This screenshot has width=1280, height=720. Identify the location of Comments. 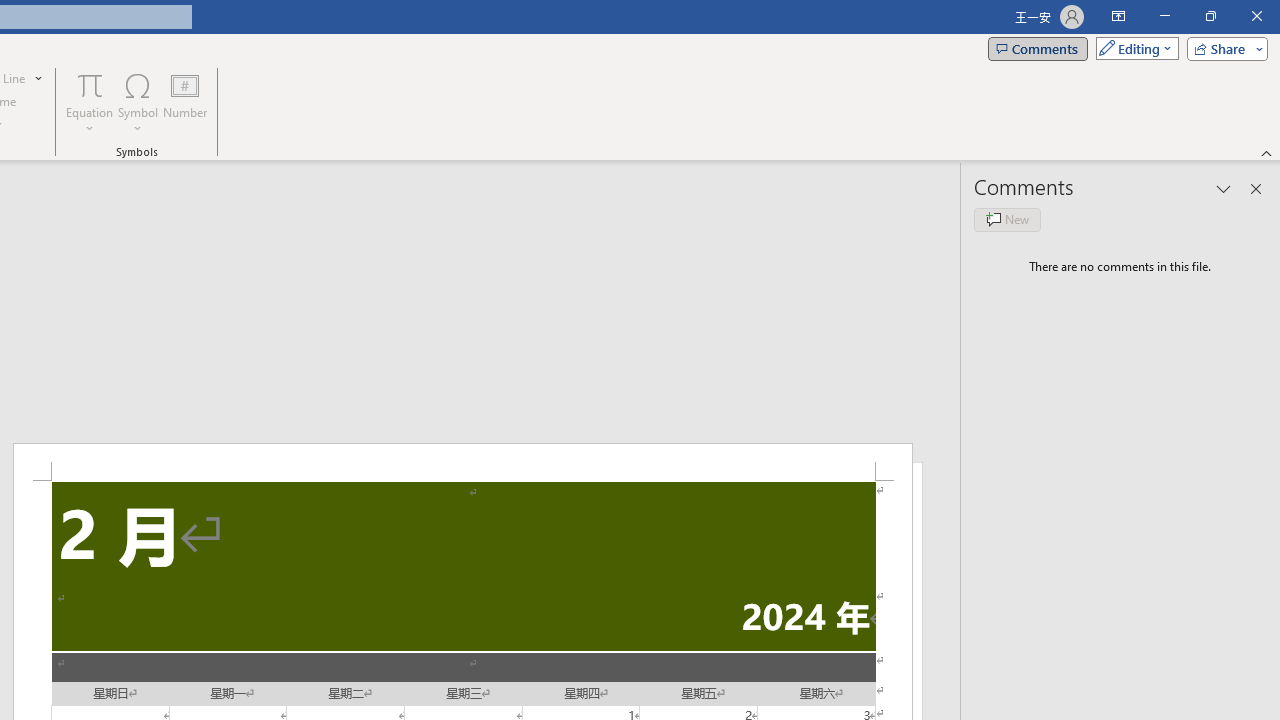
(1038, 48).